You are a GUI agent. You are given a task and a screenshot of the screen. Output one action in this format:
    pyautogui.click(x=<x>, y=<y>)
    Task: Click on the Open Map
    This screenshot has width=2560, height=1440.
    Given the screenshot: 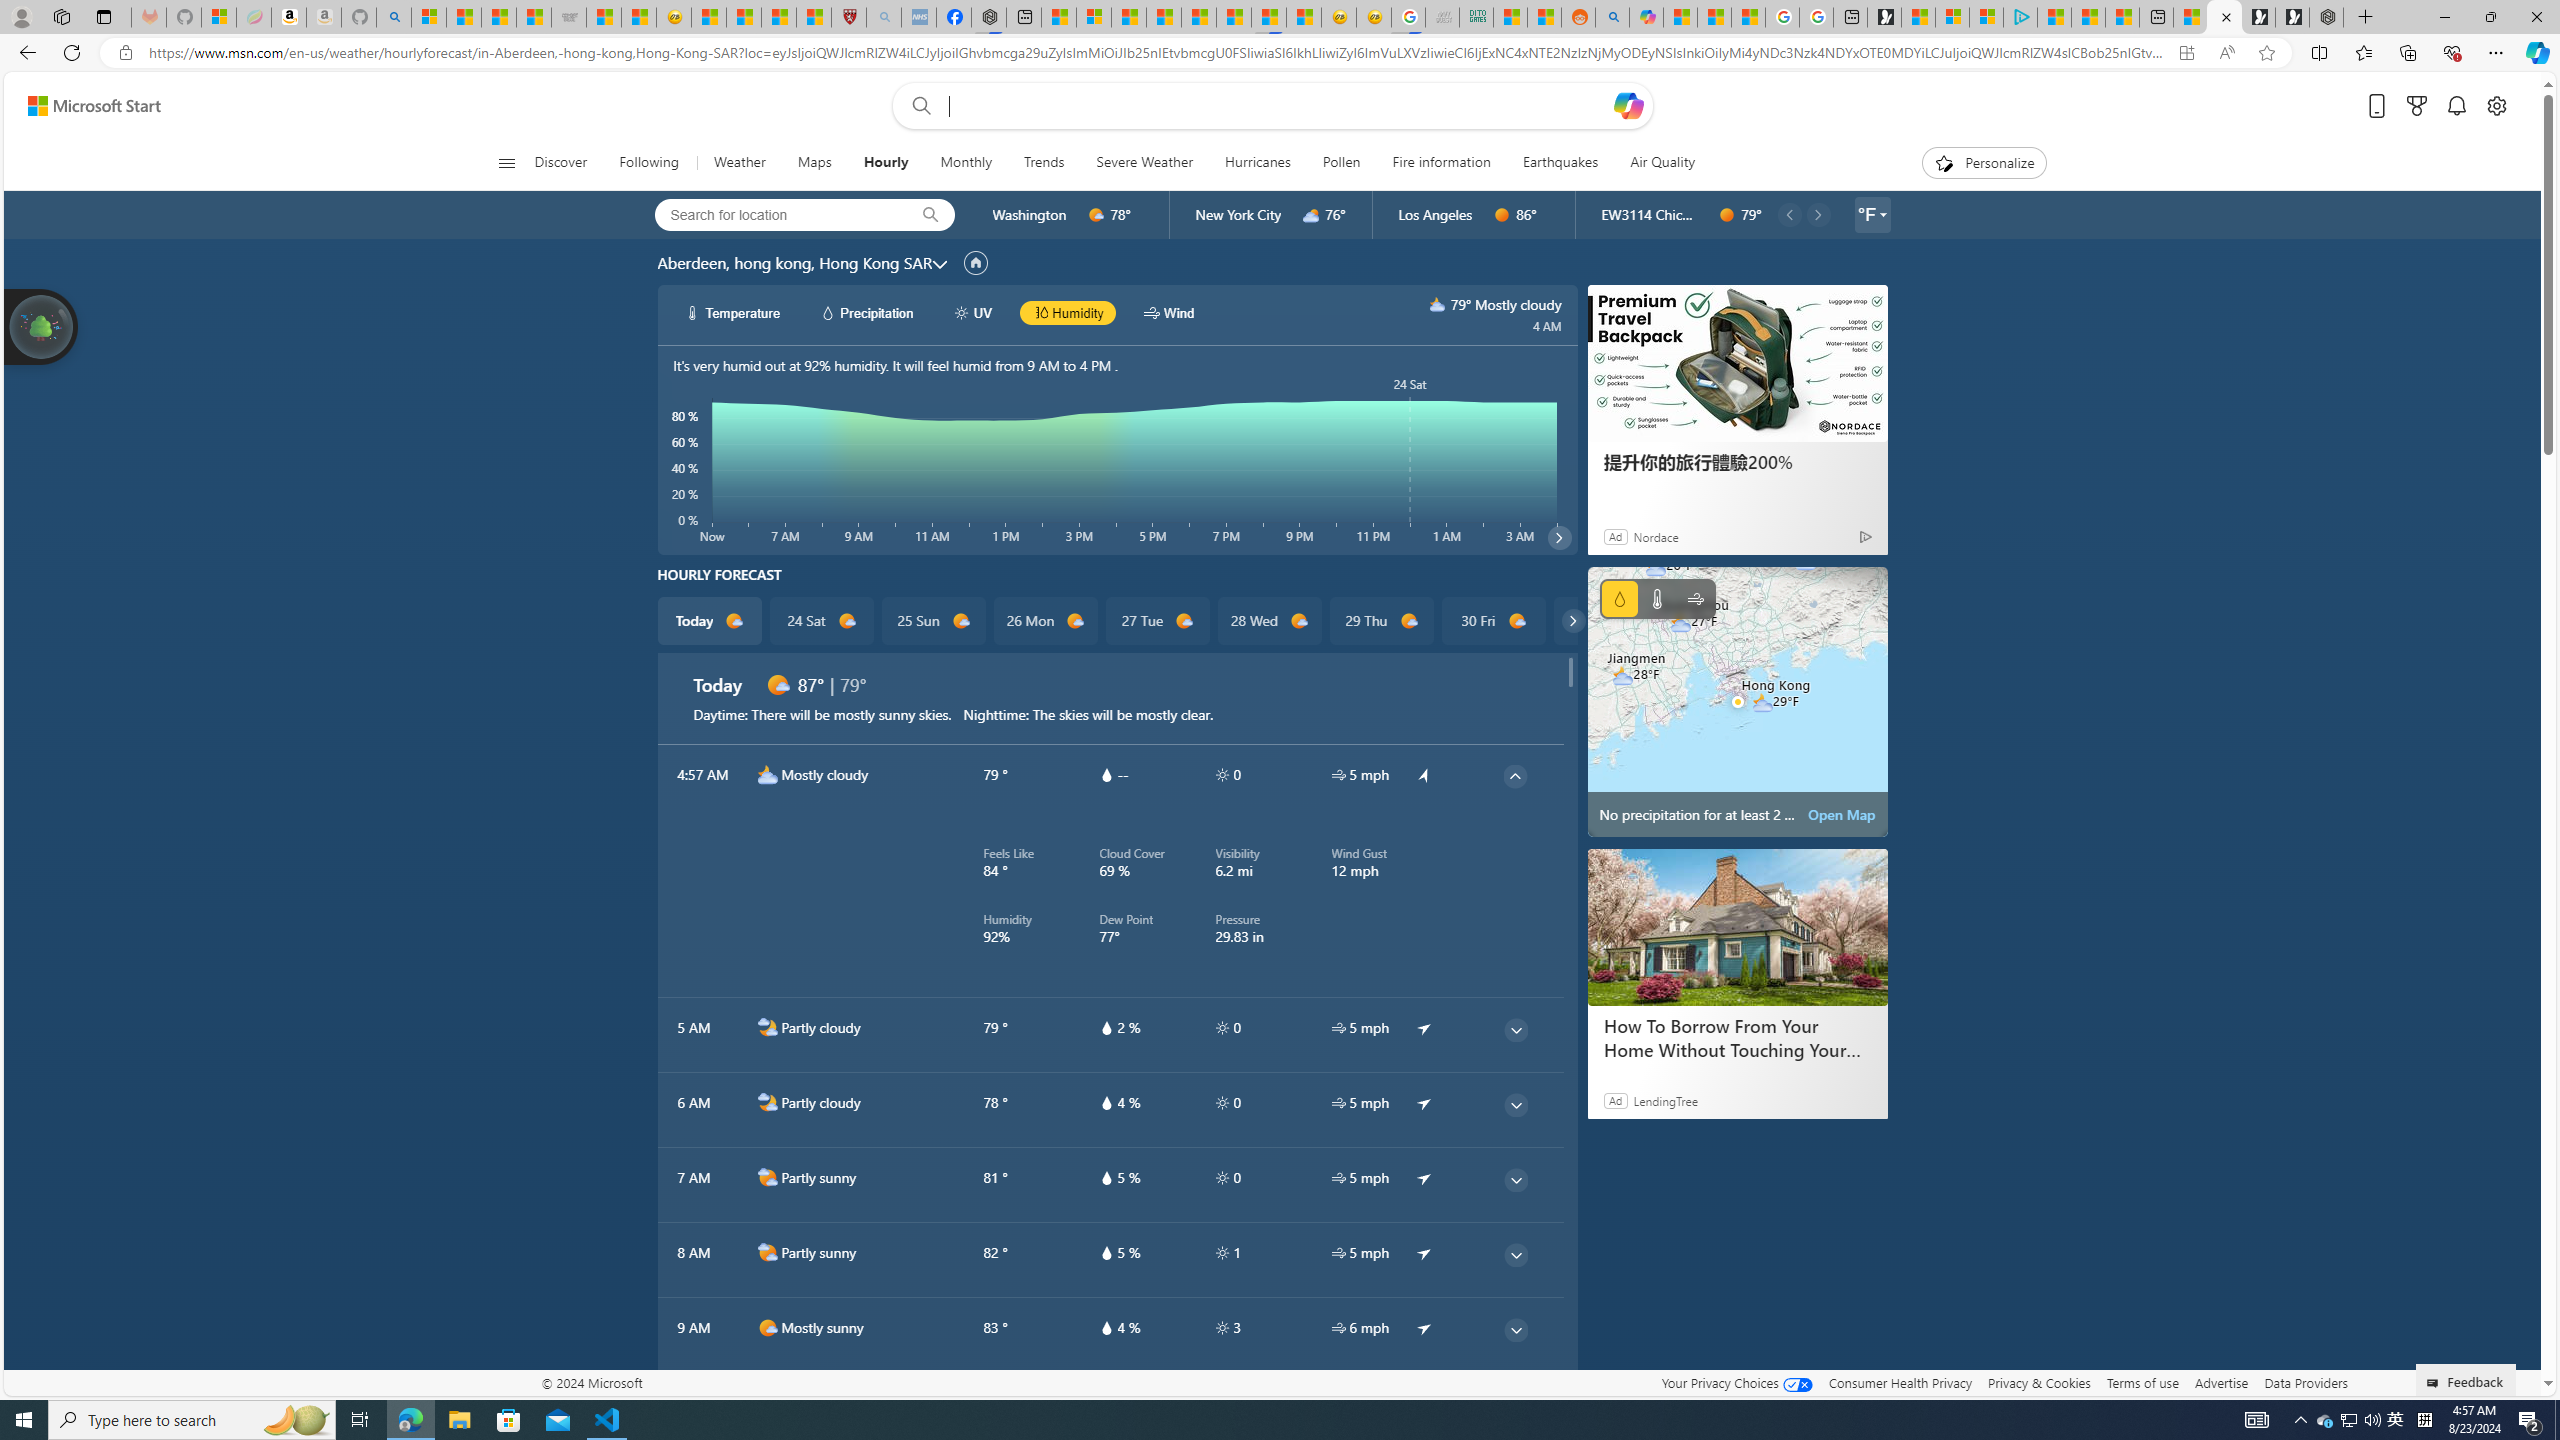 What is the action you would take?
    pyautogui.click(x=1842, y=814)
    